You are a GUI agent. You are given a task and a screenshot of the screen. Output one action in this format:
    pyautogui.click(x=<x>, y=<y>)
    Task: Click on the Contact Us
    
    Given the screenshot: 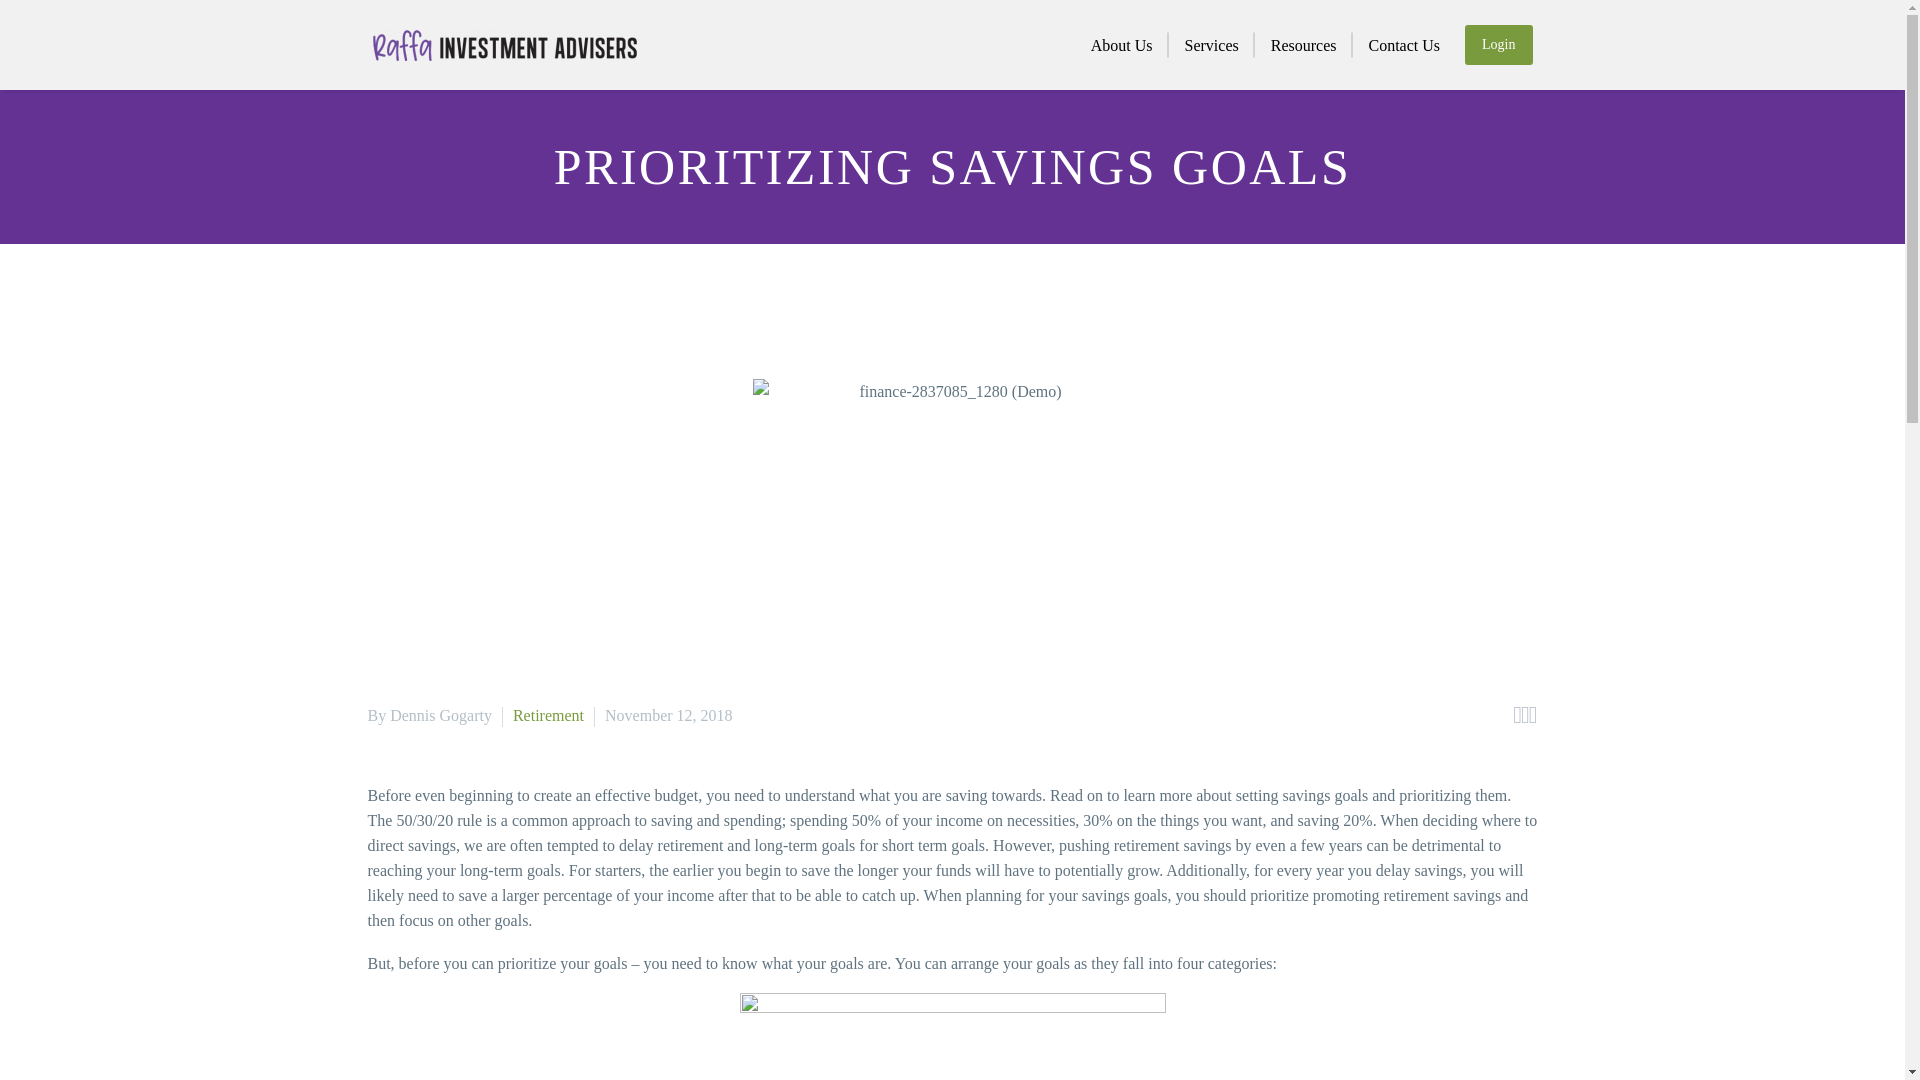 What is the action you would take?
    pyautogui.click(x=1403, y=44)
    